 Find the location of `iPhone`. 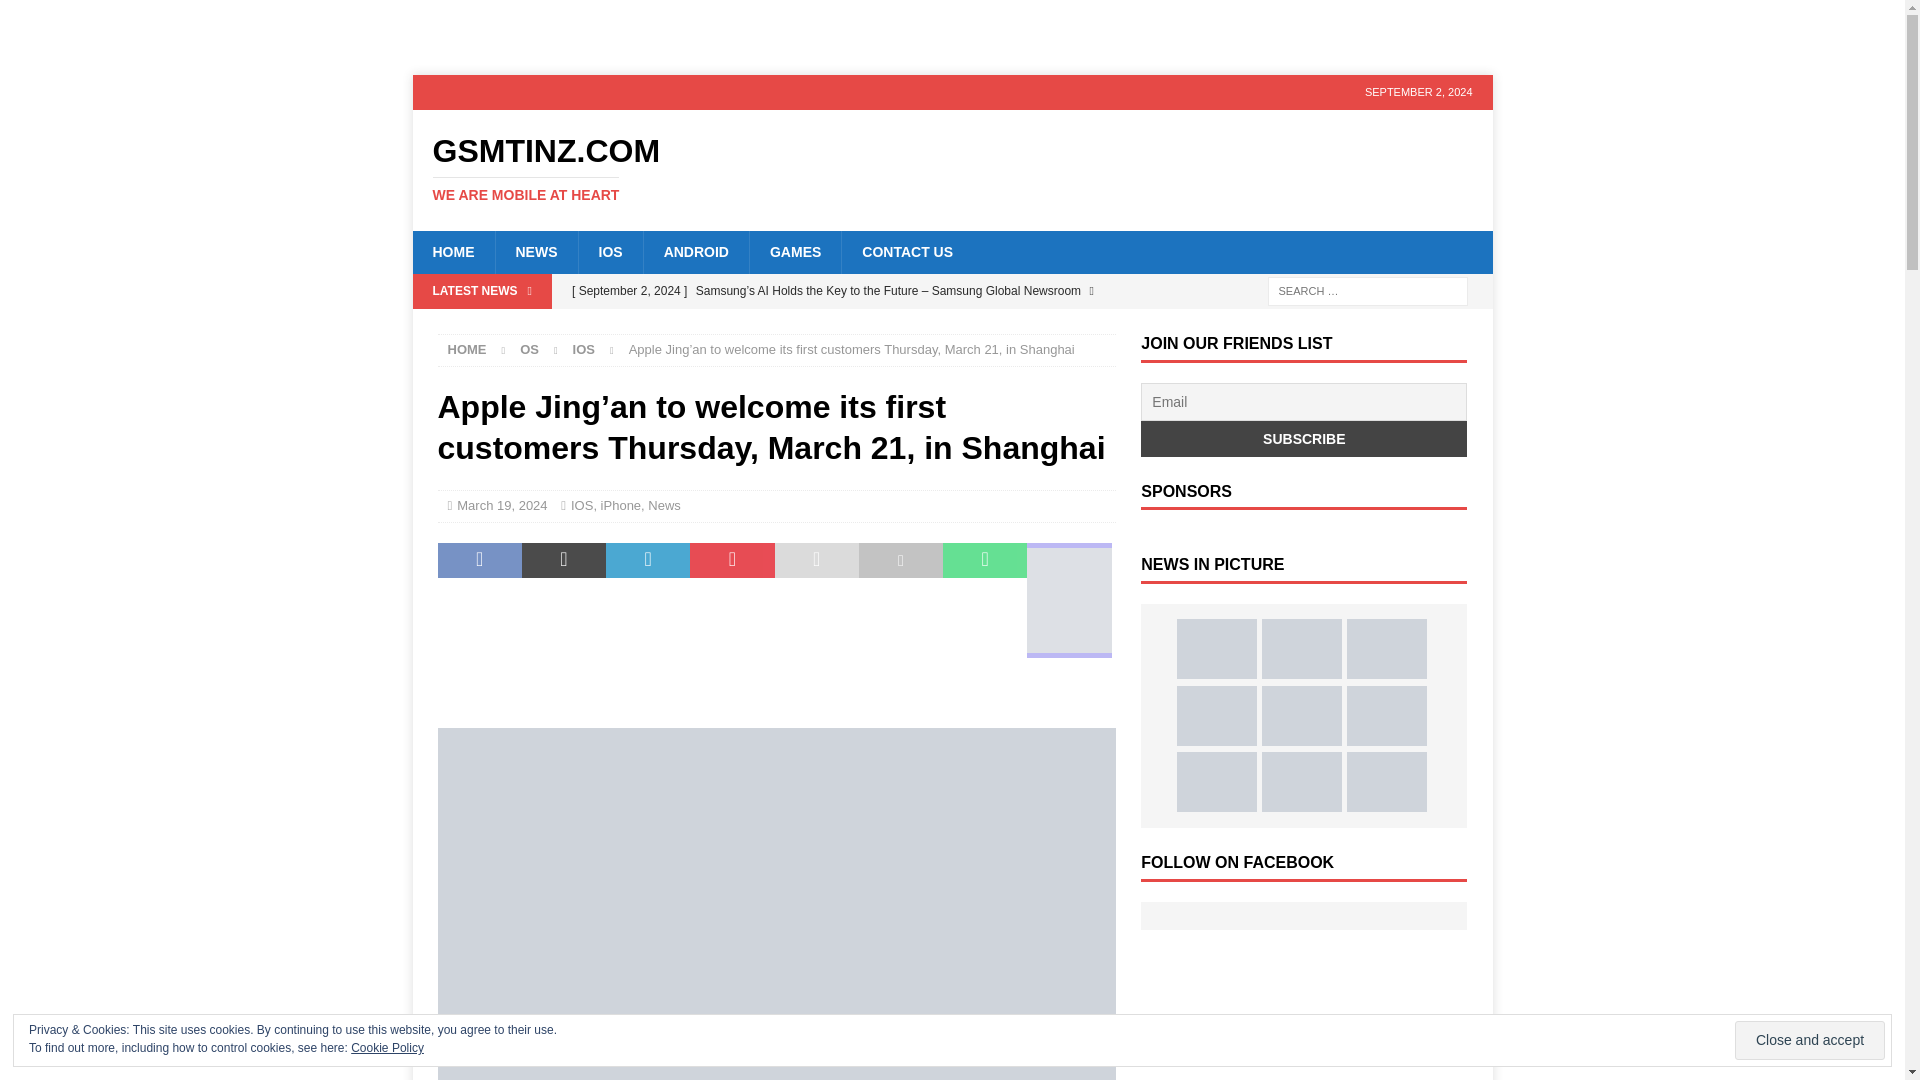

iPhone is located at coordinates (535, 252).